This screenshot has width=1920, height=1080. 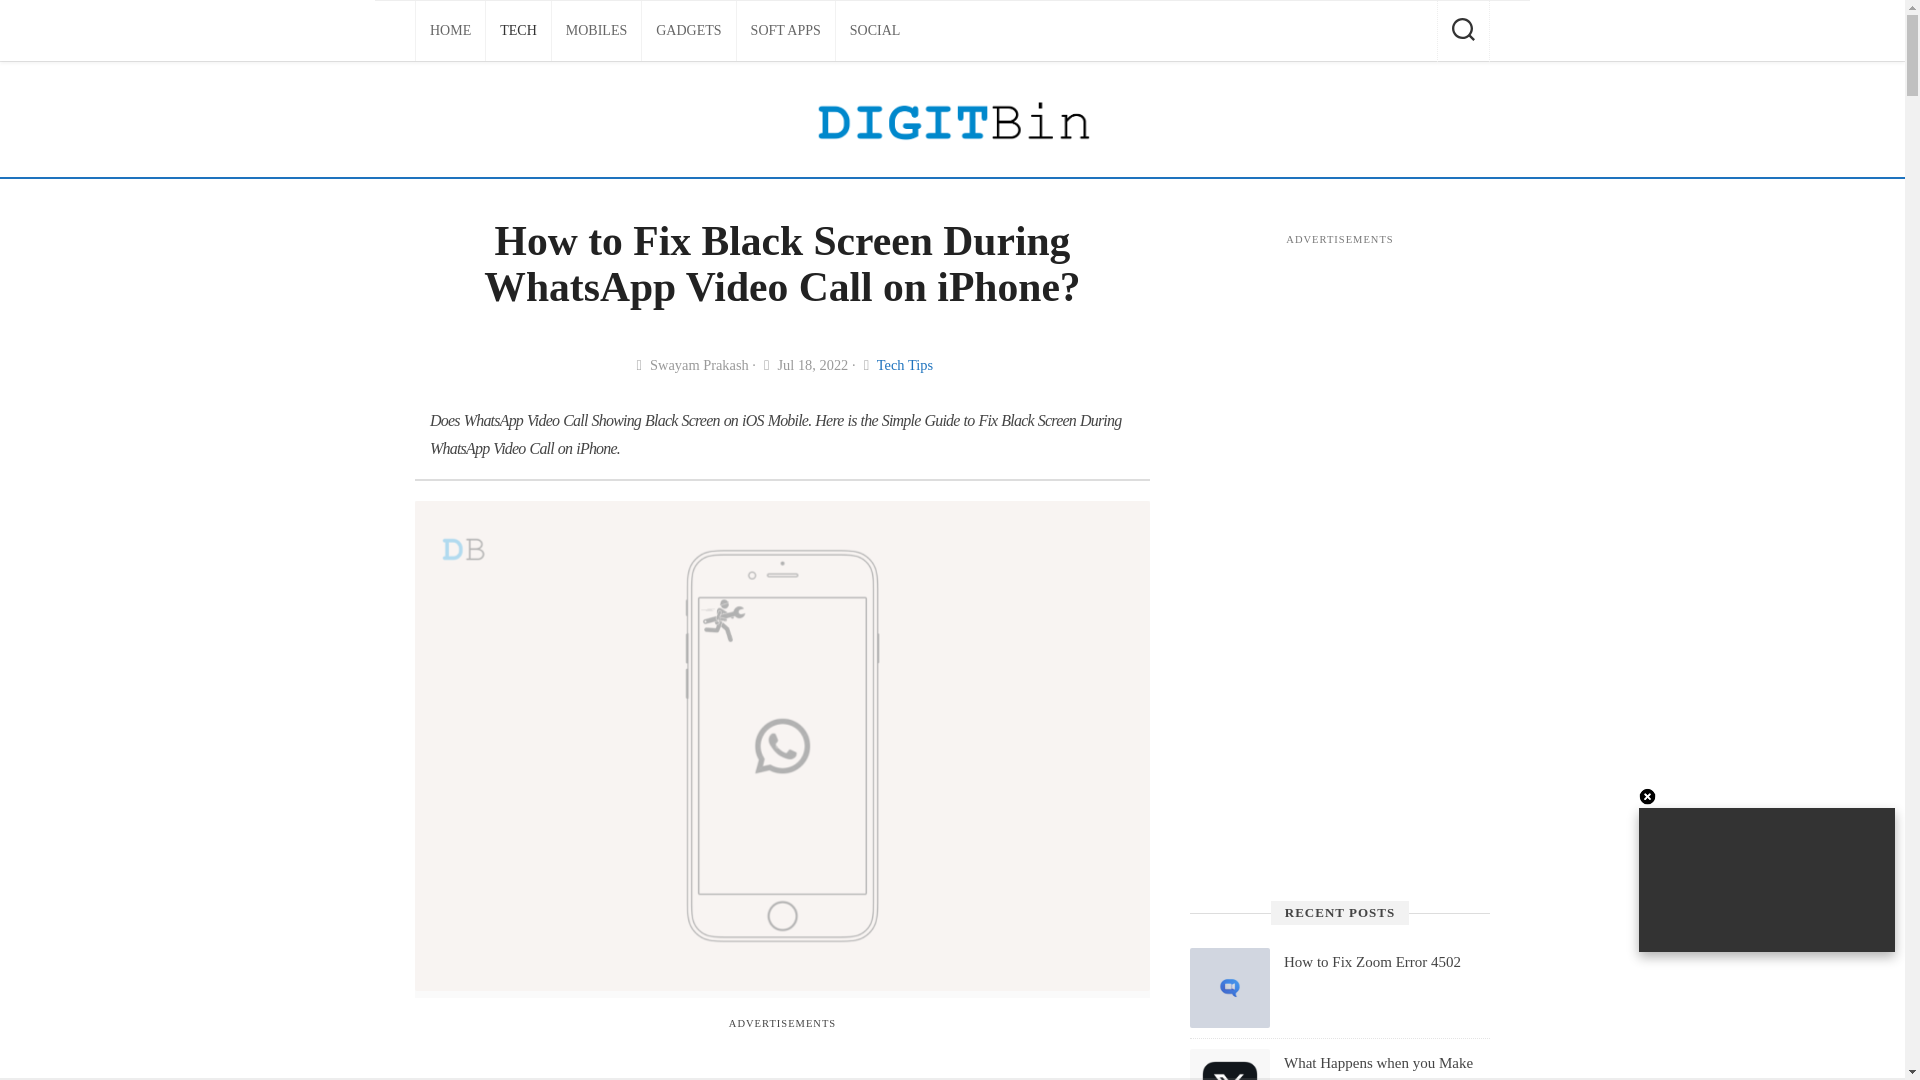 I want to click on HOME, so click(x=450, y=30).